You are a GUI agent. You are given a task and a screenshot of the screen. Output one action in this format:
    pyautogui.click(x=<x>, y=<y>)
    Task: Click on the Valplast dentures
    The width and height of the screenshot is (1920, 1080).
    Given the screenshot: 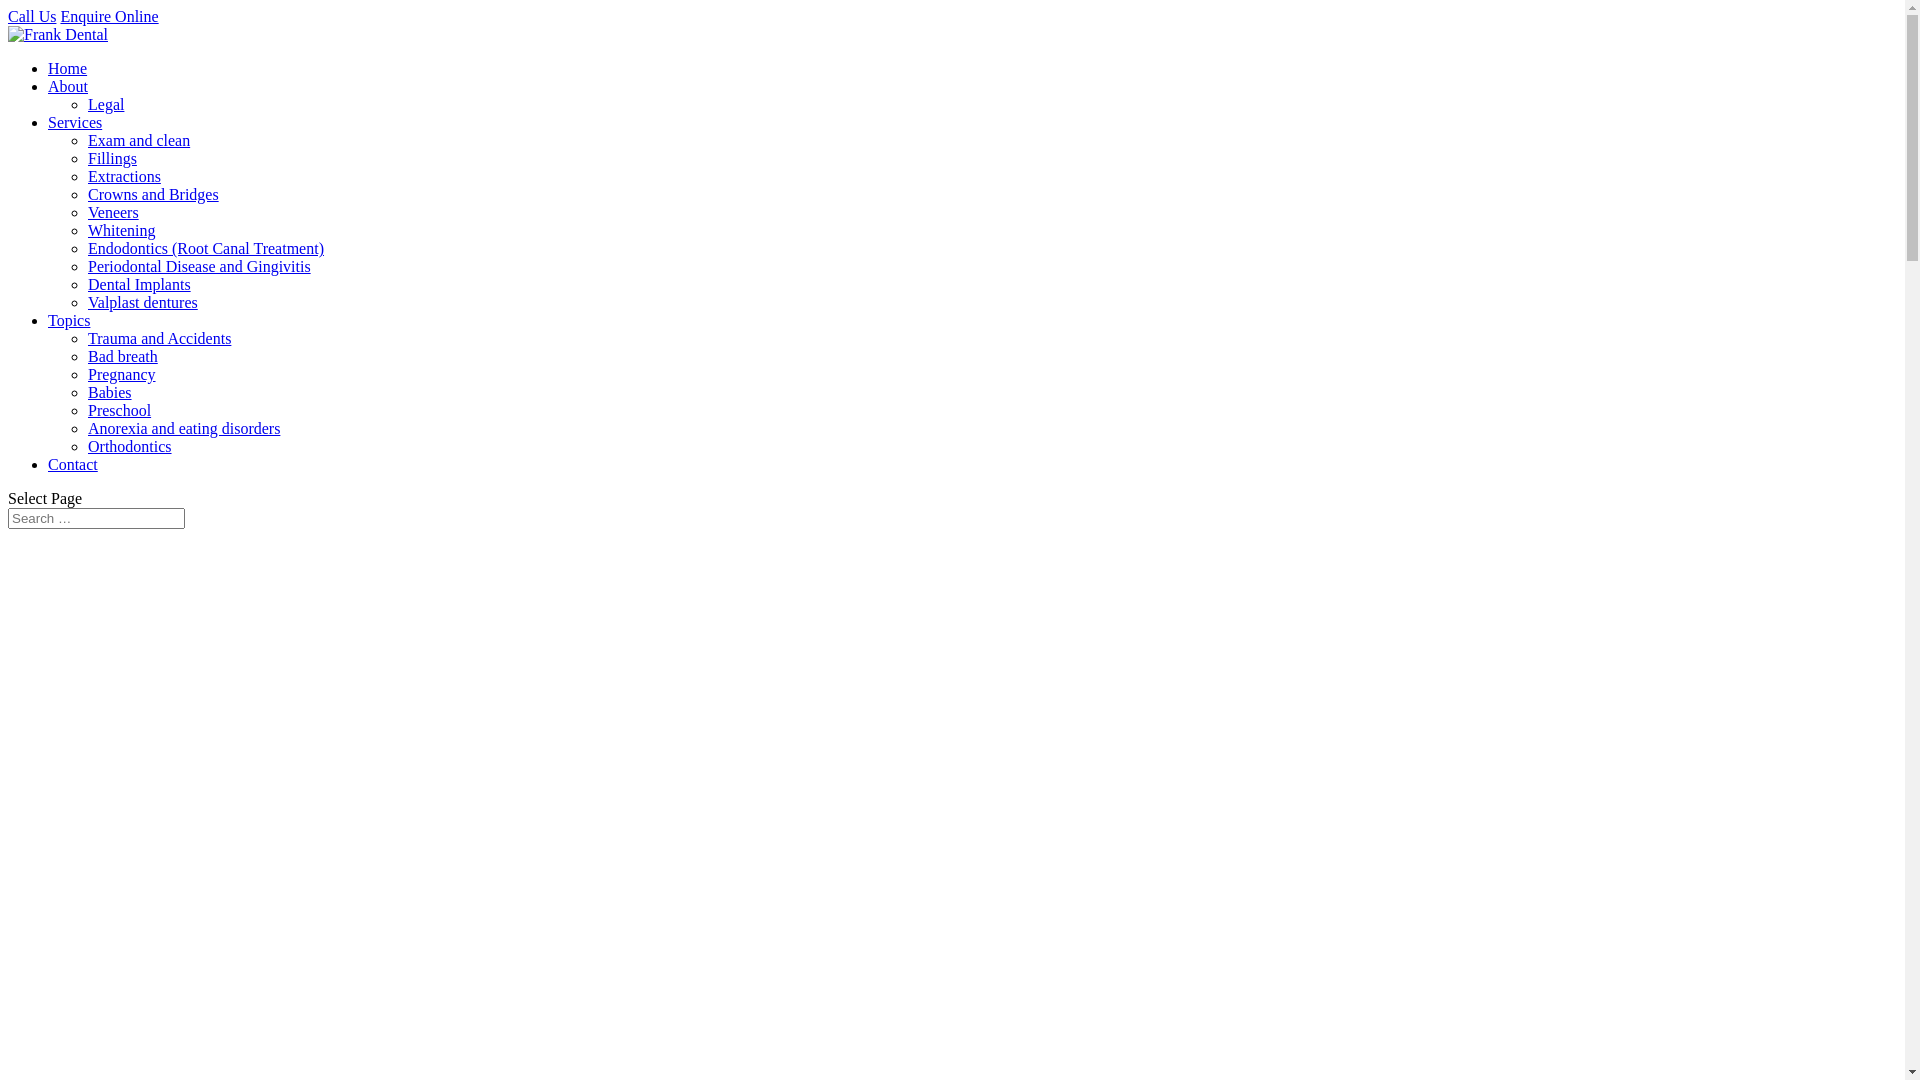 What is the action you would take?
    pyautogui.click(x=143, y=302)
    